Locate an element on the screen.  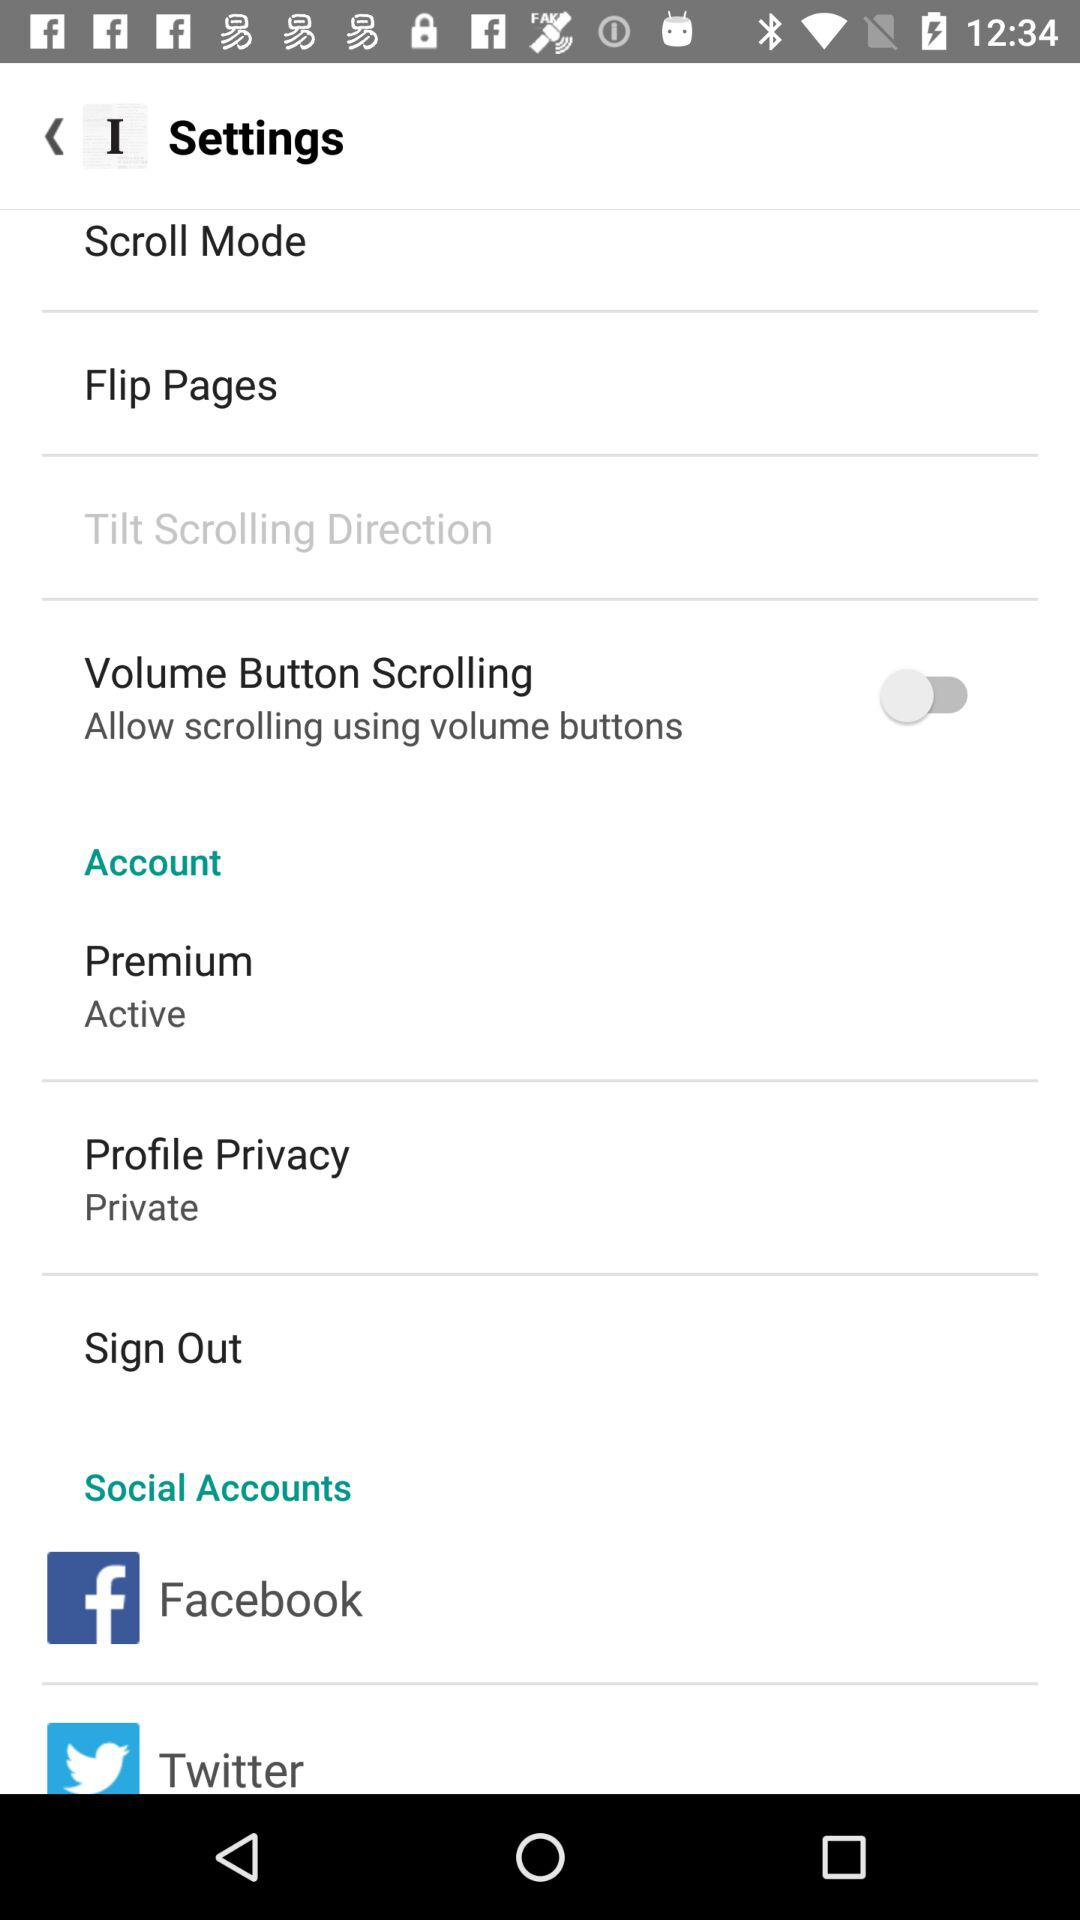
select the icon above flip pages item is located at coordinates (195, 238).